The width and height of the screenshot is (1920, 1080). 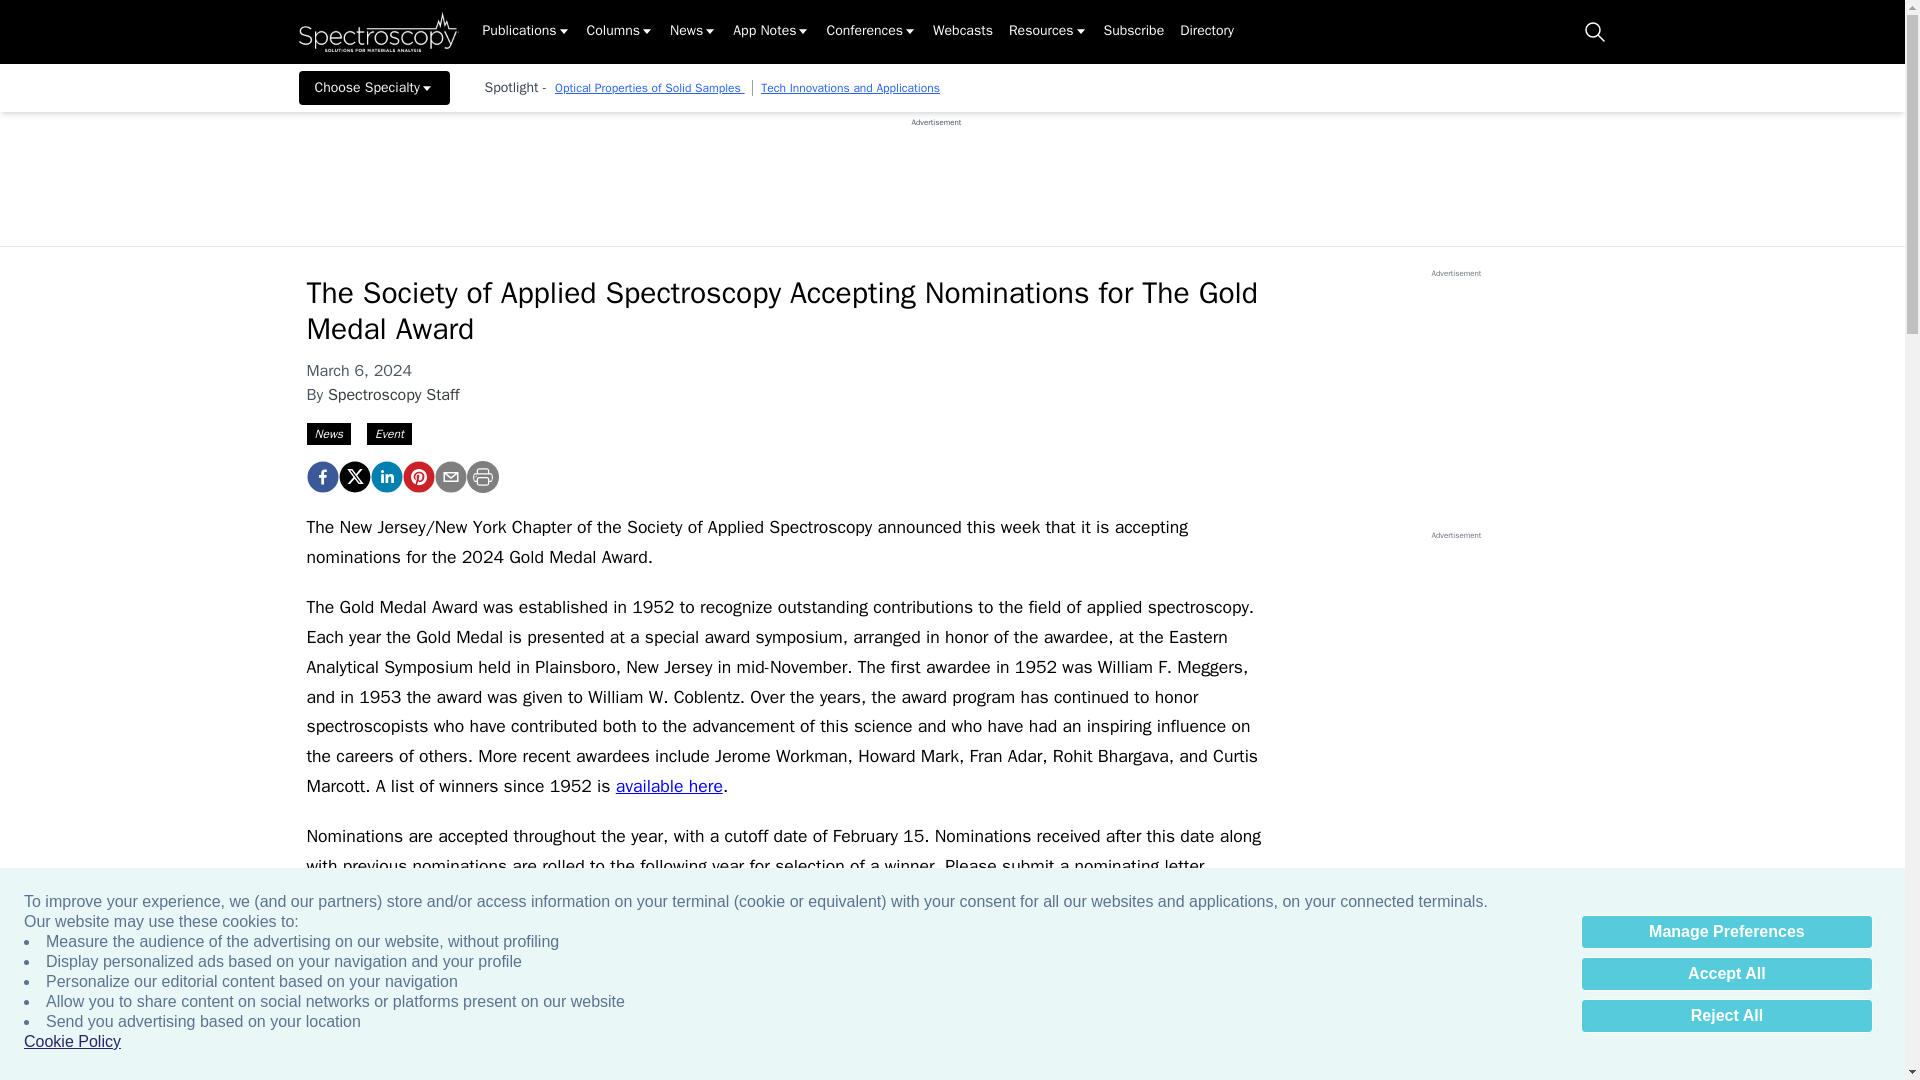 What do you see at coordinates (693, 32) in the screenshot?
I see `News` at bounding box center [693, 32].